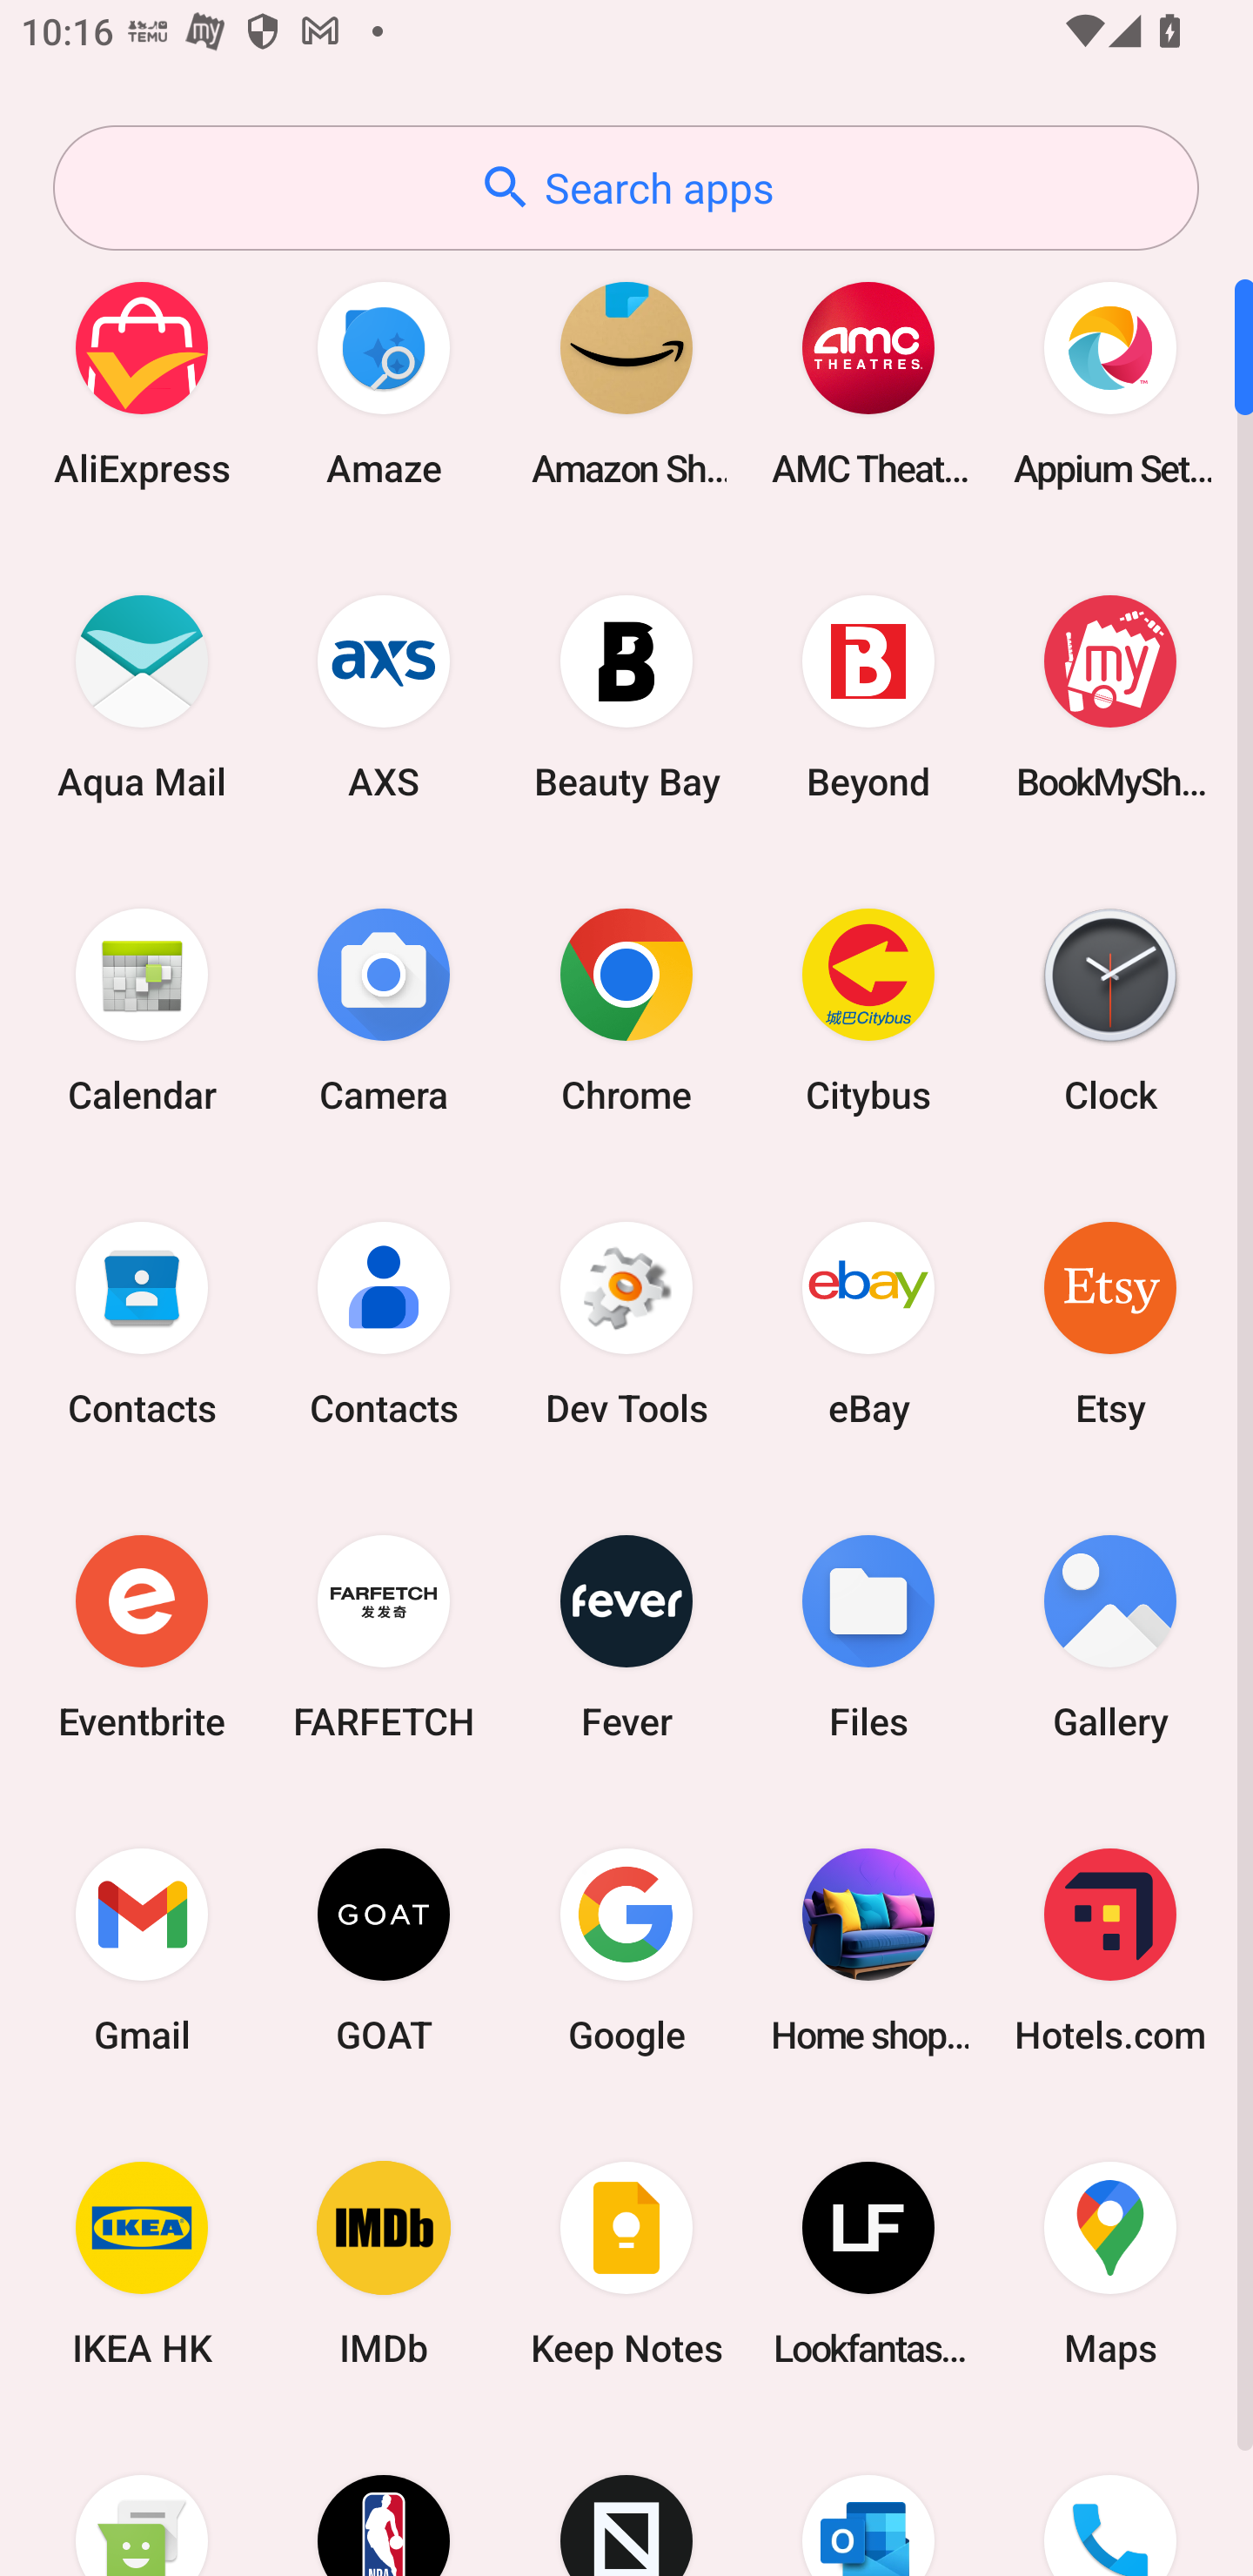 The width and height of the screenshot is (1253, 2576). What do you see at coordinates (626, 1949) in the screenshot?
I see `Google` at bounding box center [626, 1949].